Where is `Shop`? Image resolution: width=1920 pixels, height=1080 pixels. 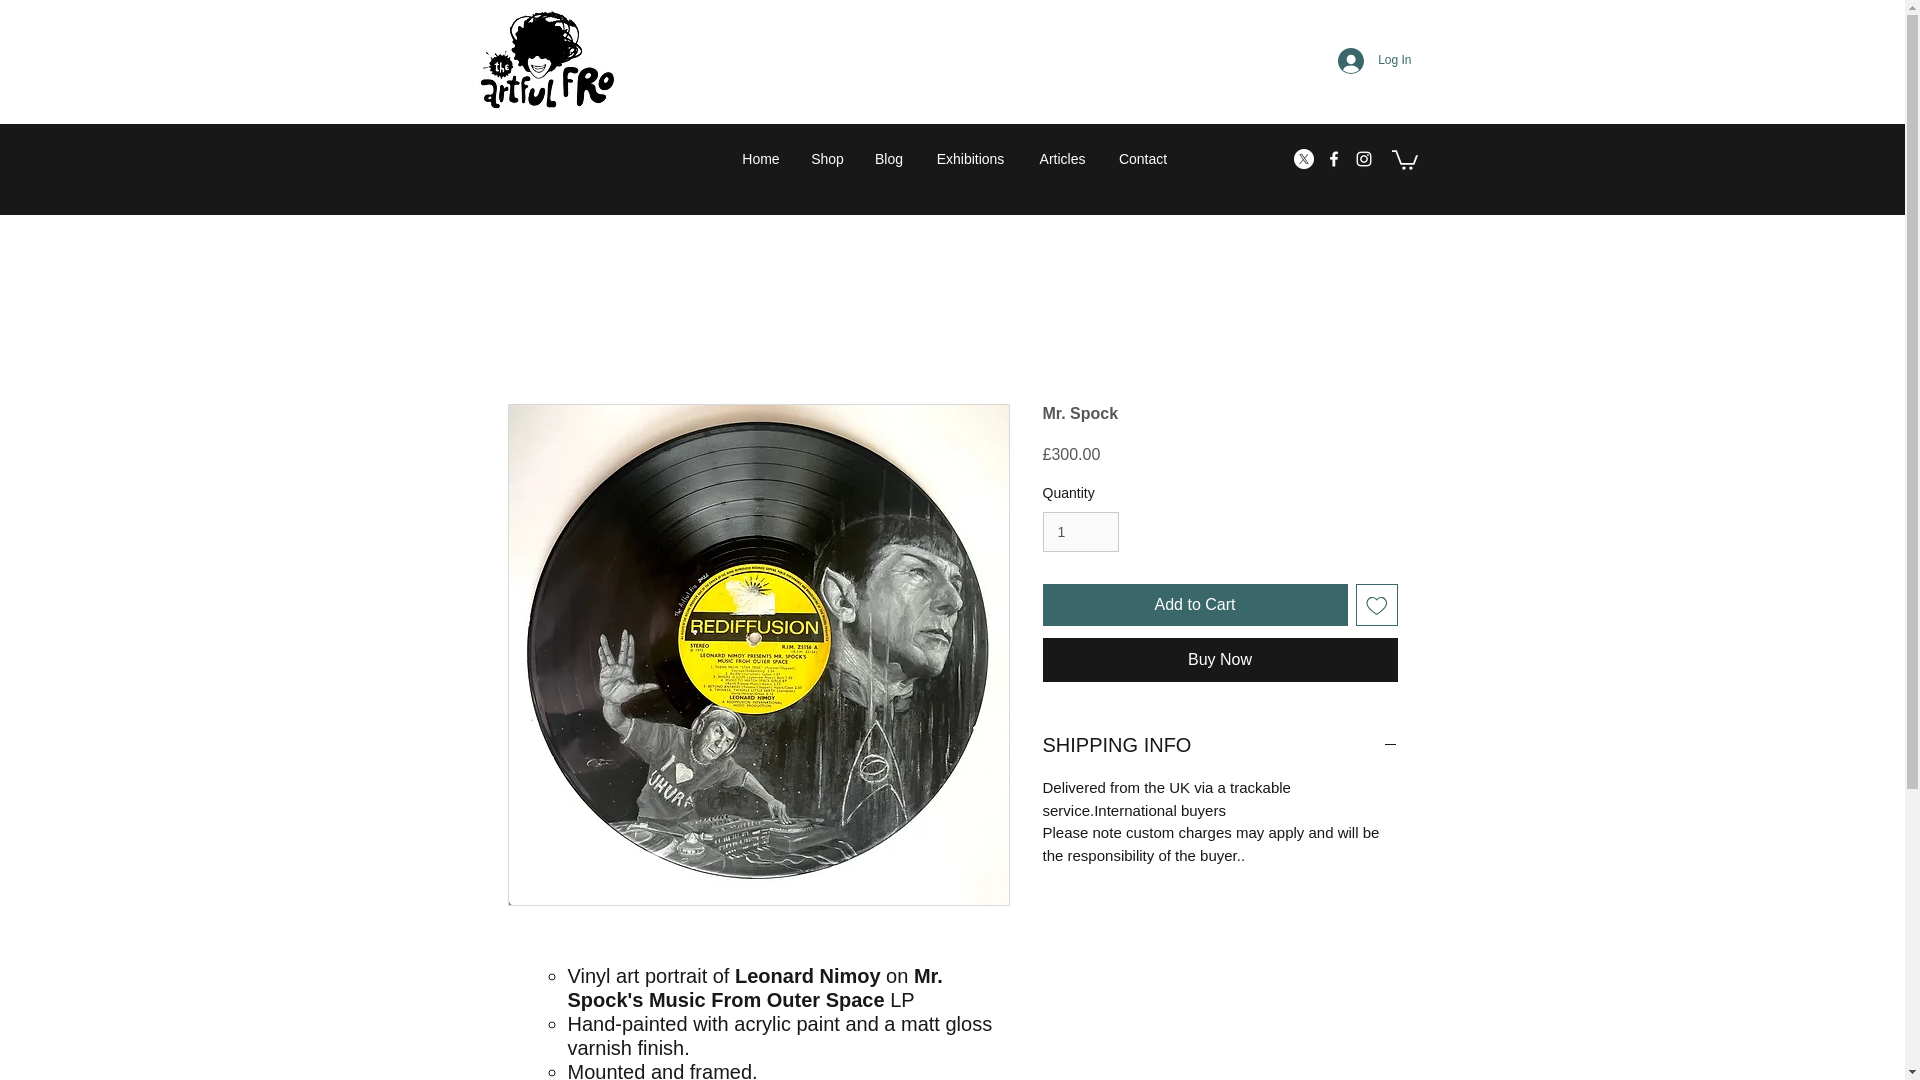
Shop is located at coordinates (828, 158).